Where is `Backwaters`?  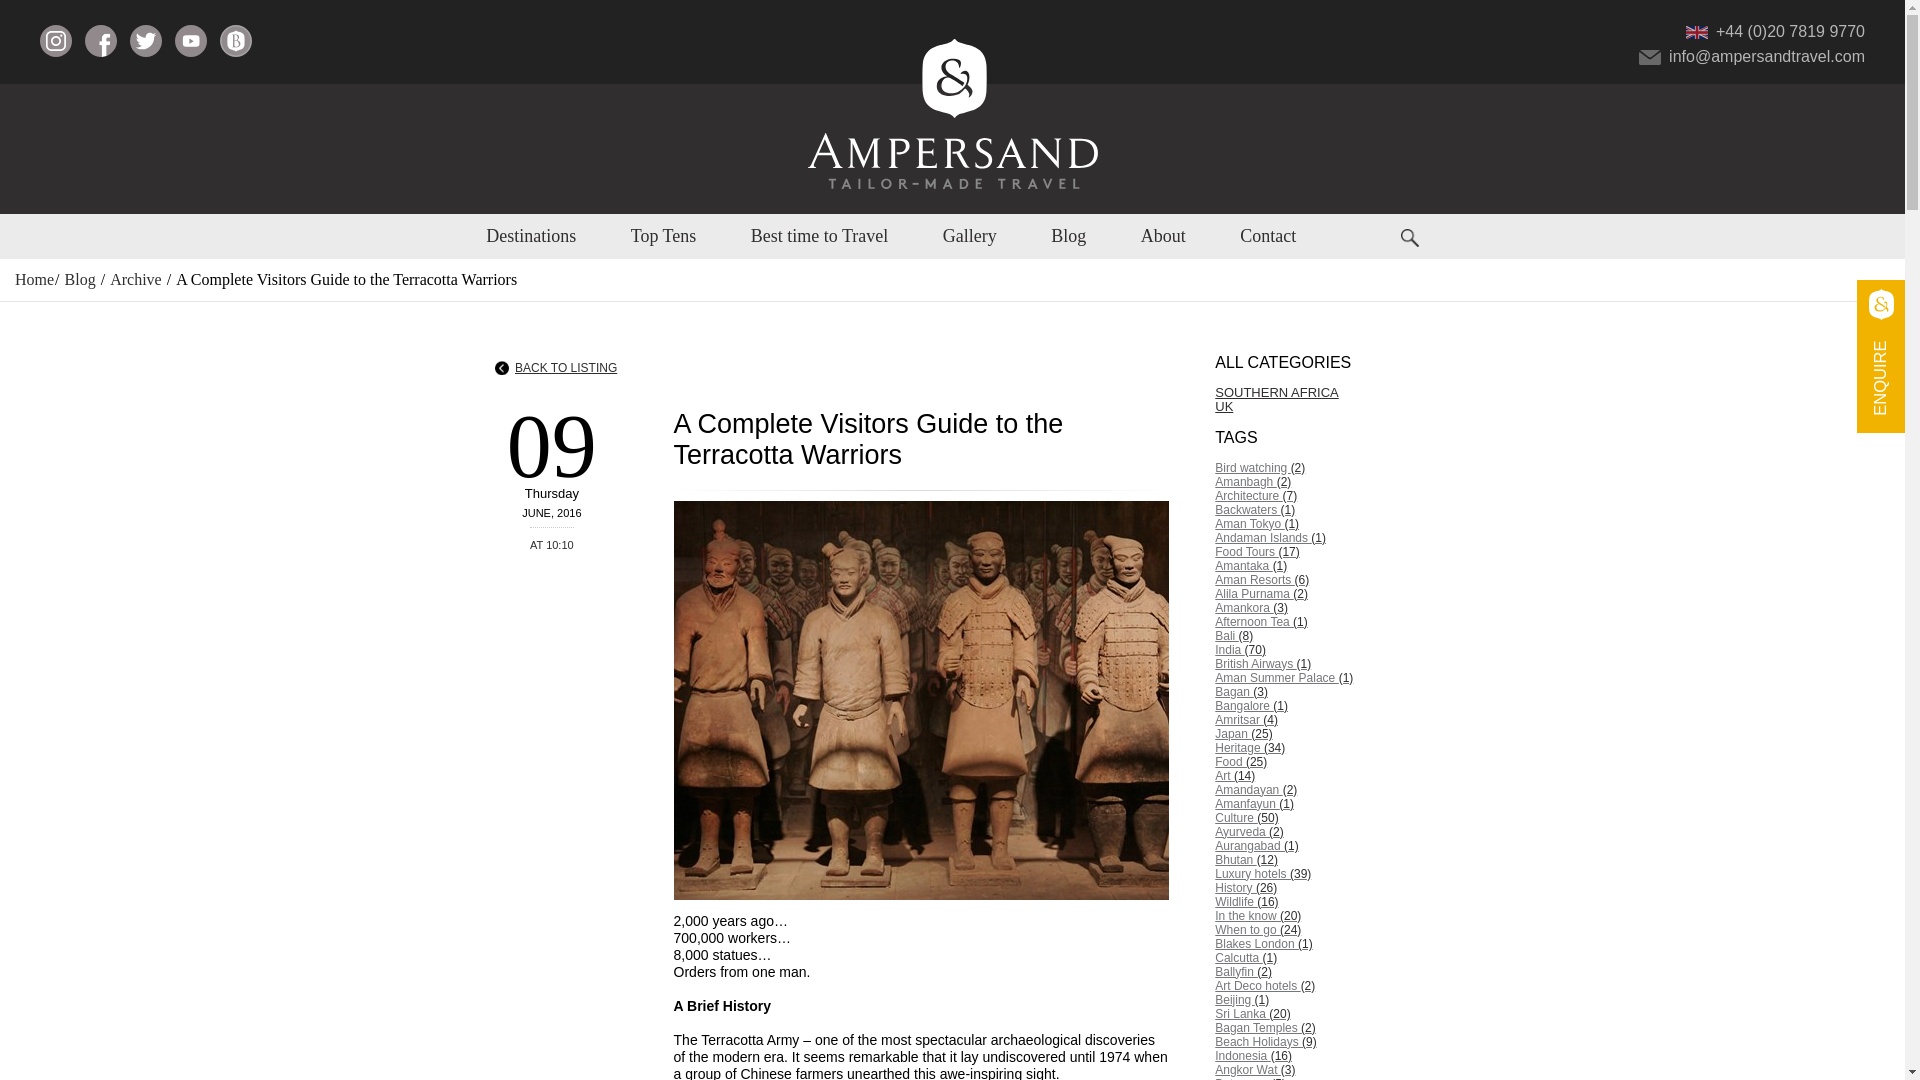 Backwaters is located at coordinates (1312, 510).